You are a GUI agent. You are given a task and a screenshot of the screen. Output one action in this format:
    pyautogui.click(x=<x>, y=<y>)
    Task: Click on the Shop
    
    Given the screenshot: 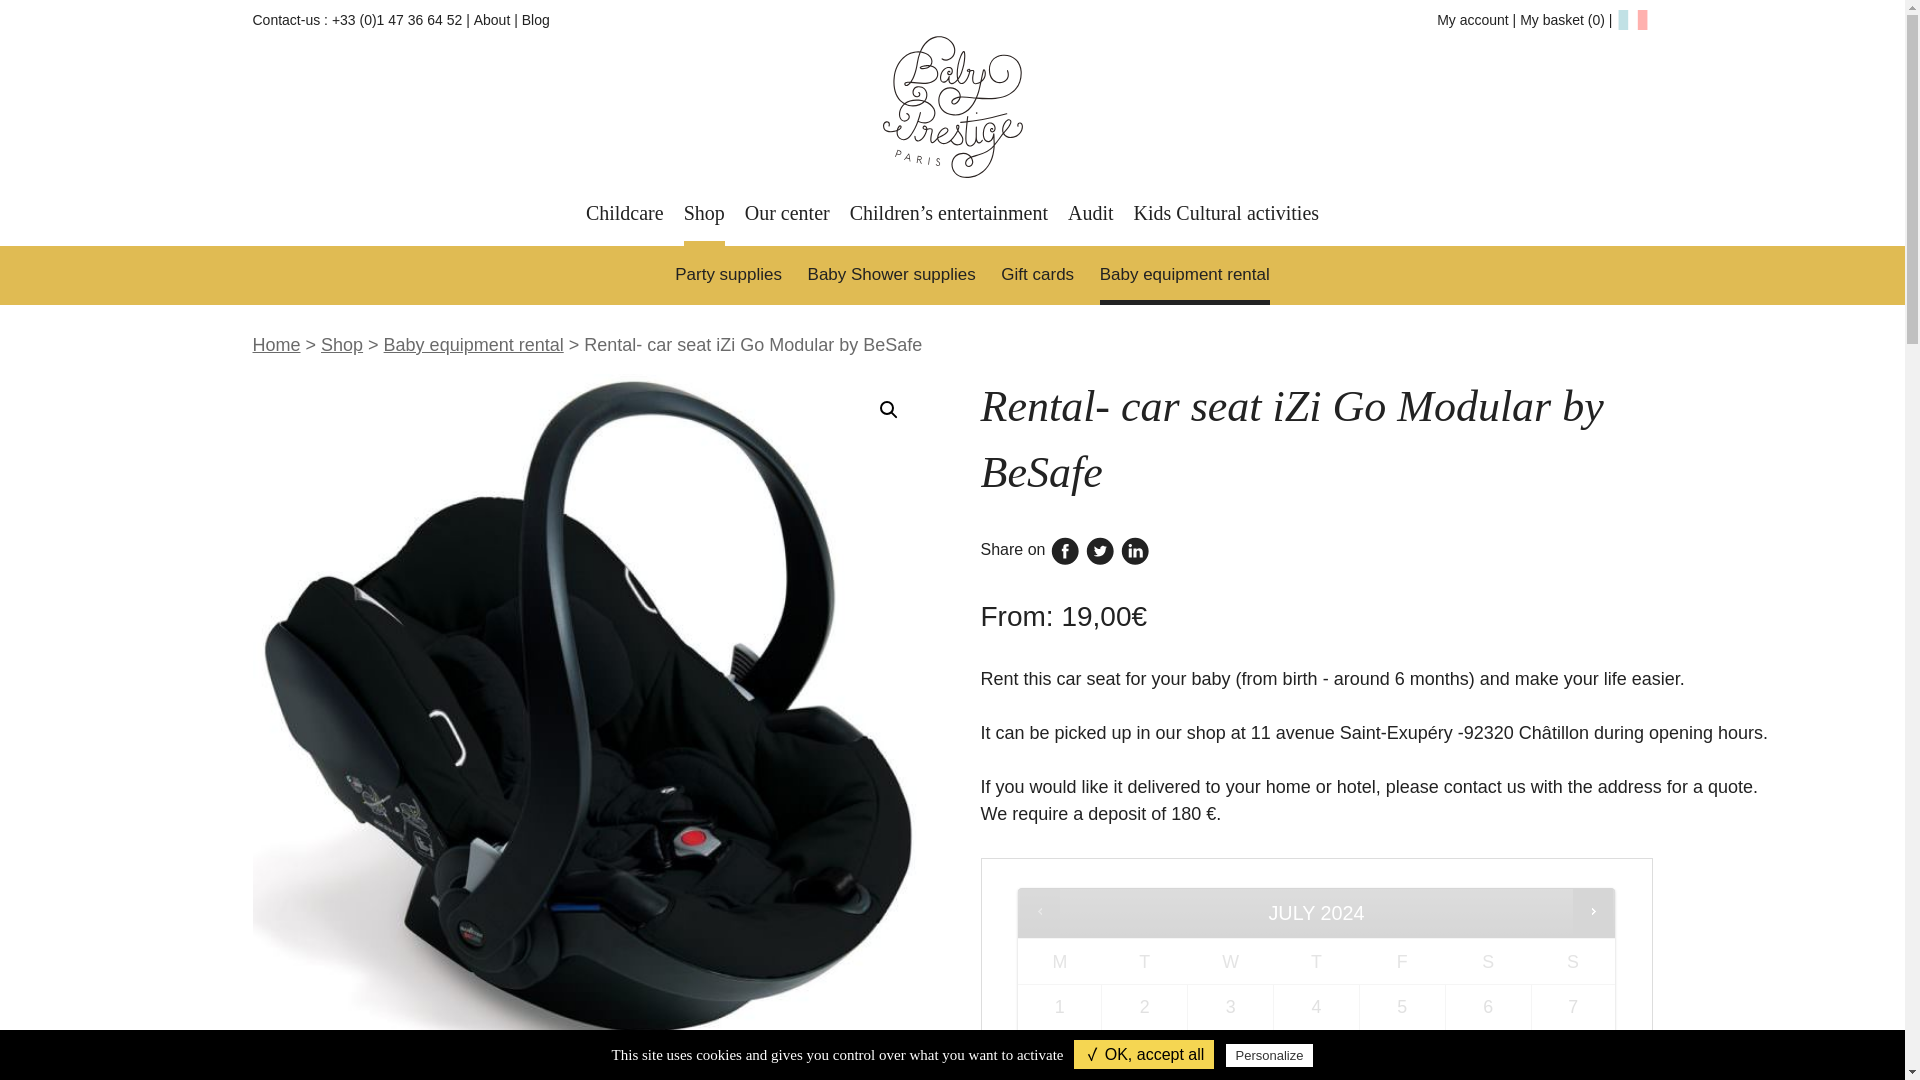 What is the action you would take?
    pyautogui.click(x=704, y=216)
    